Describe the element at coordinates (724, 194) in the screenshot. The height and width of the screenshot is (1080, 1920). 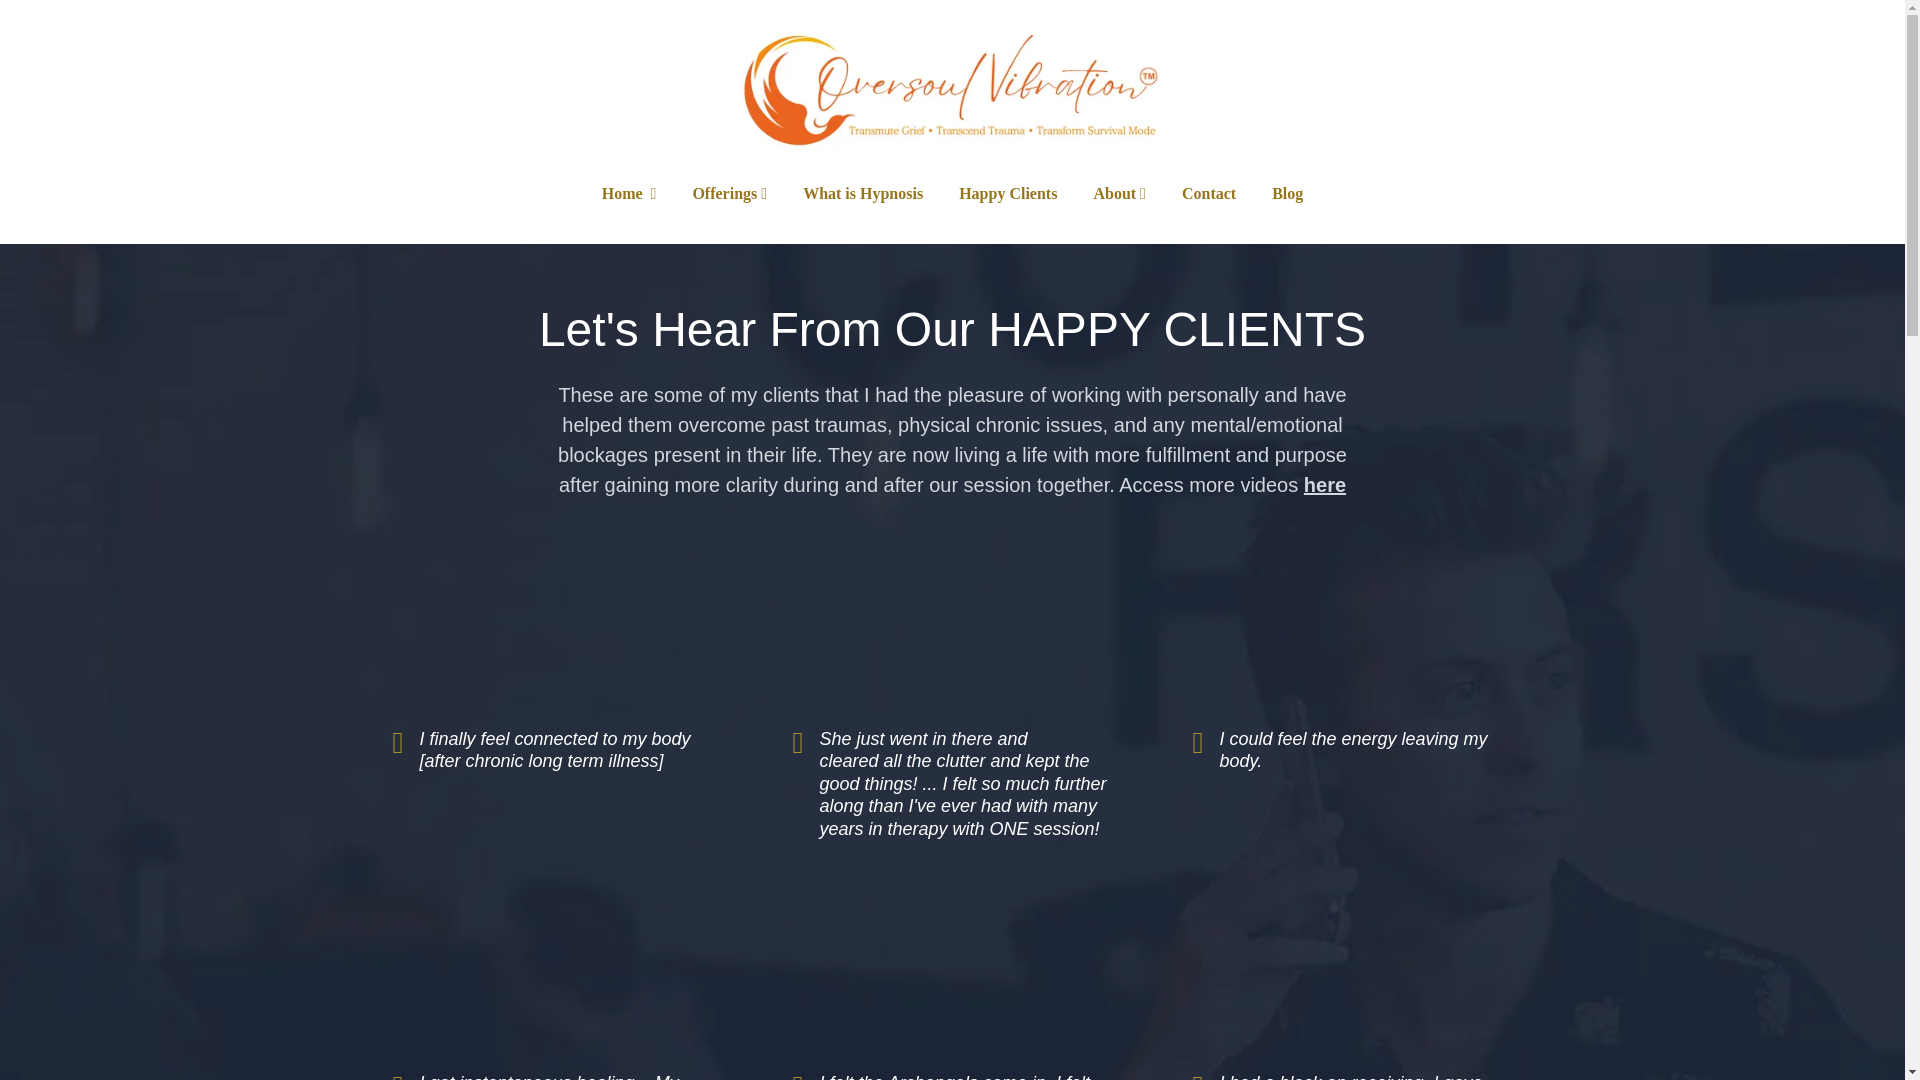
I see `Offerings` at that location.